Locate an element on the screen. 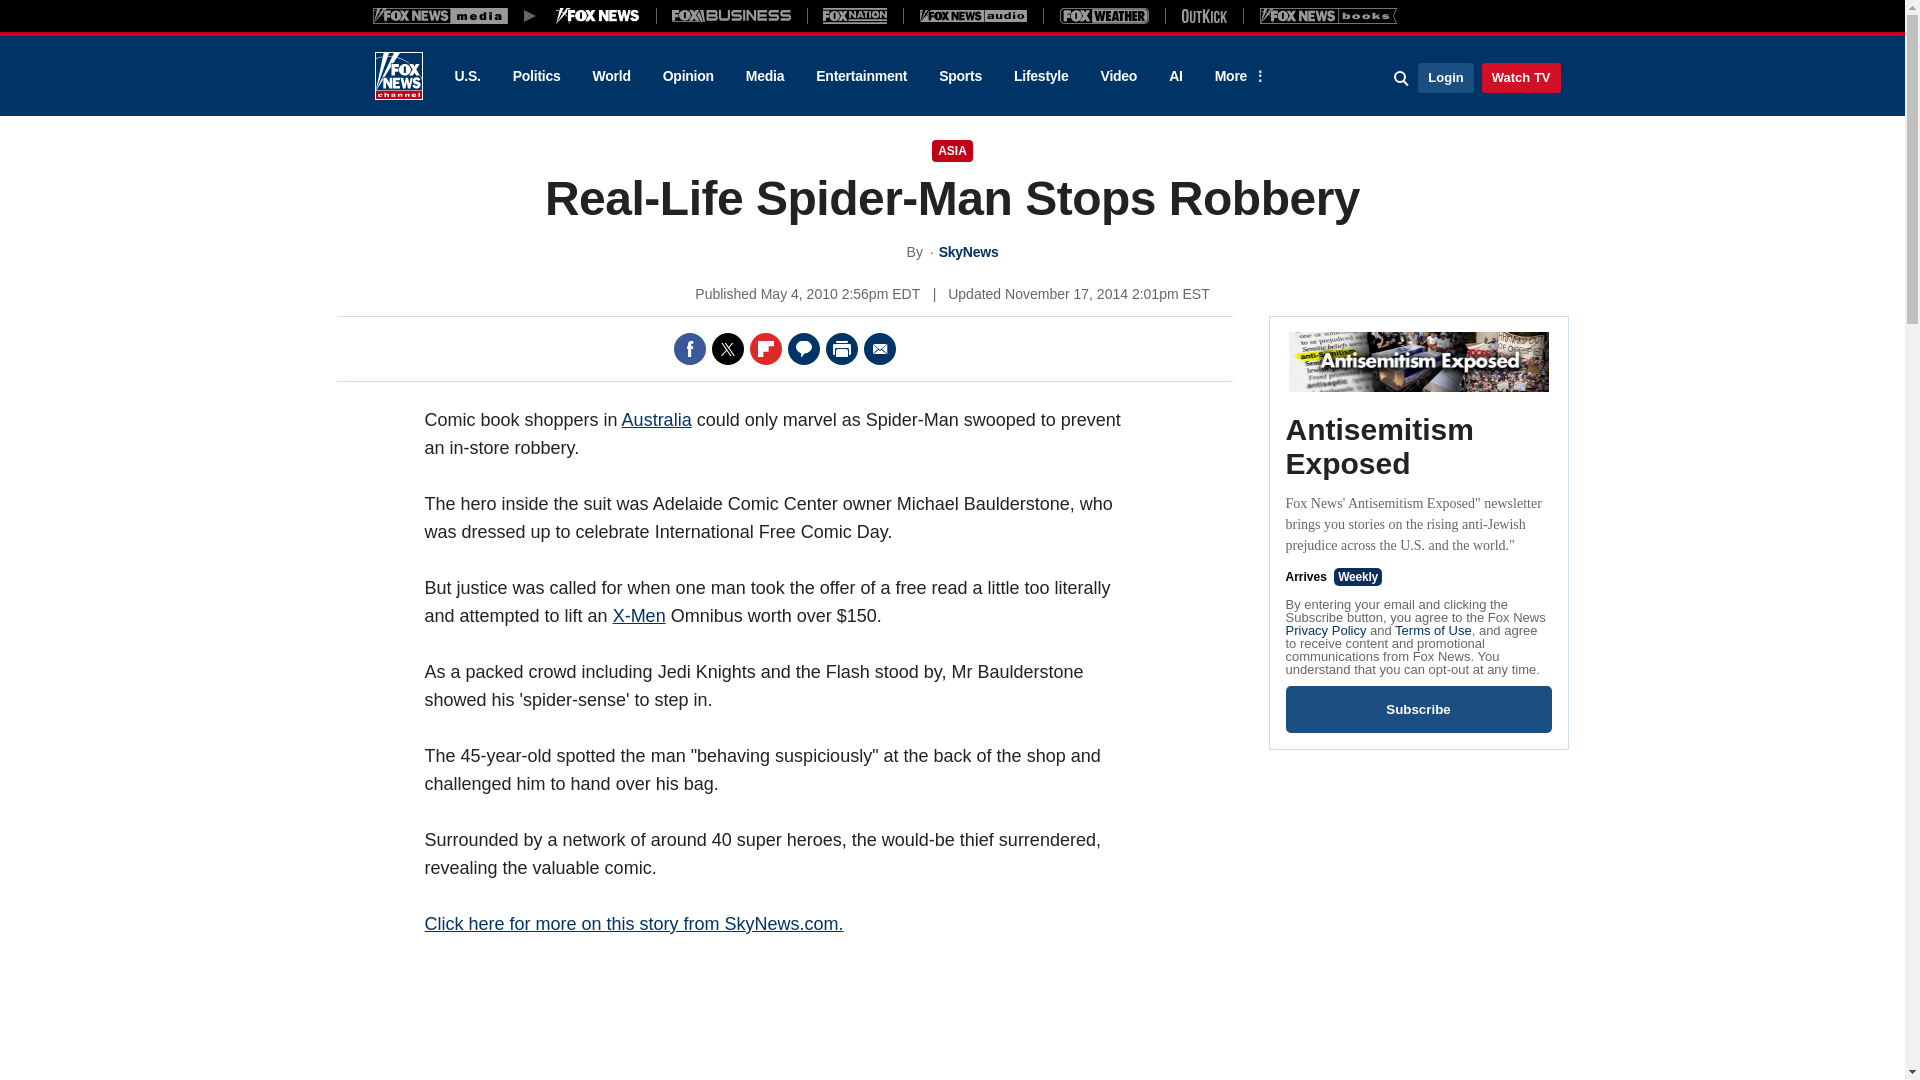 This screenshot has width=1920, height=1080. U.S. is located at coordinates (466, 76).